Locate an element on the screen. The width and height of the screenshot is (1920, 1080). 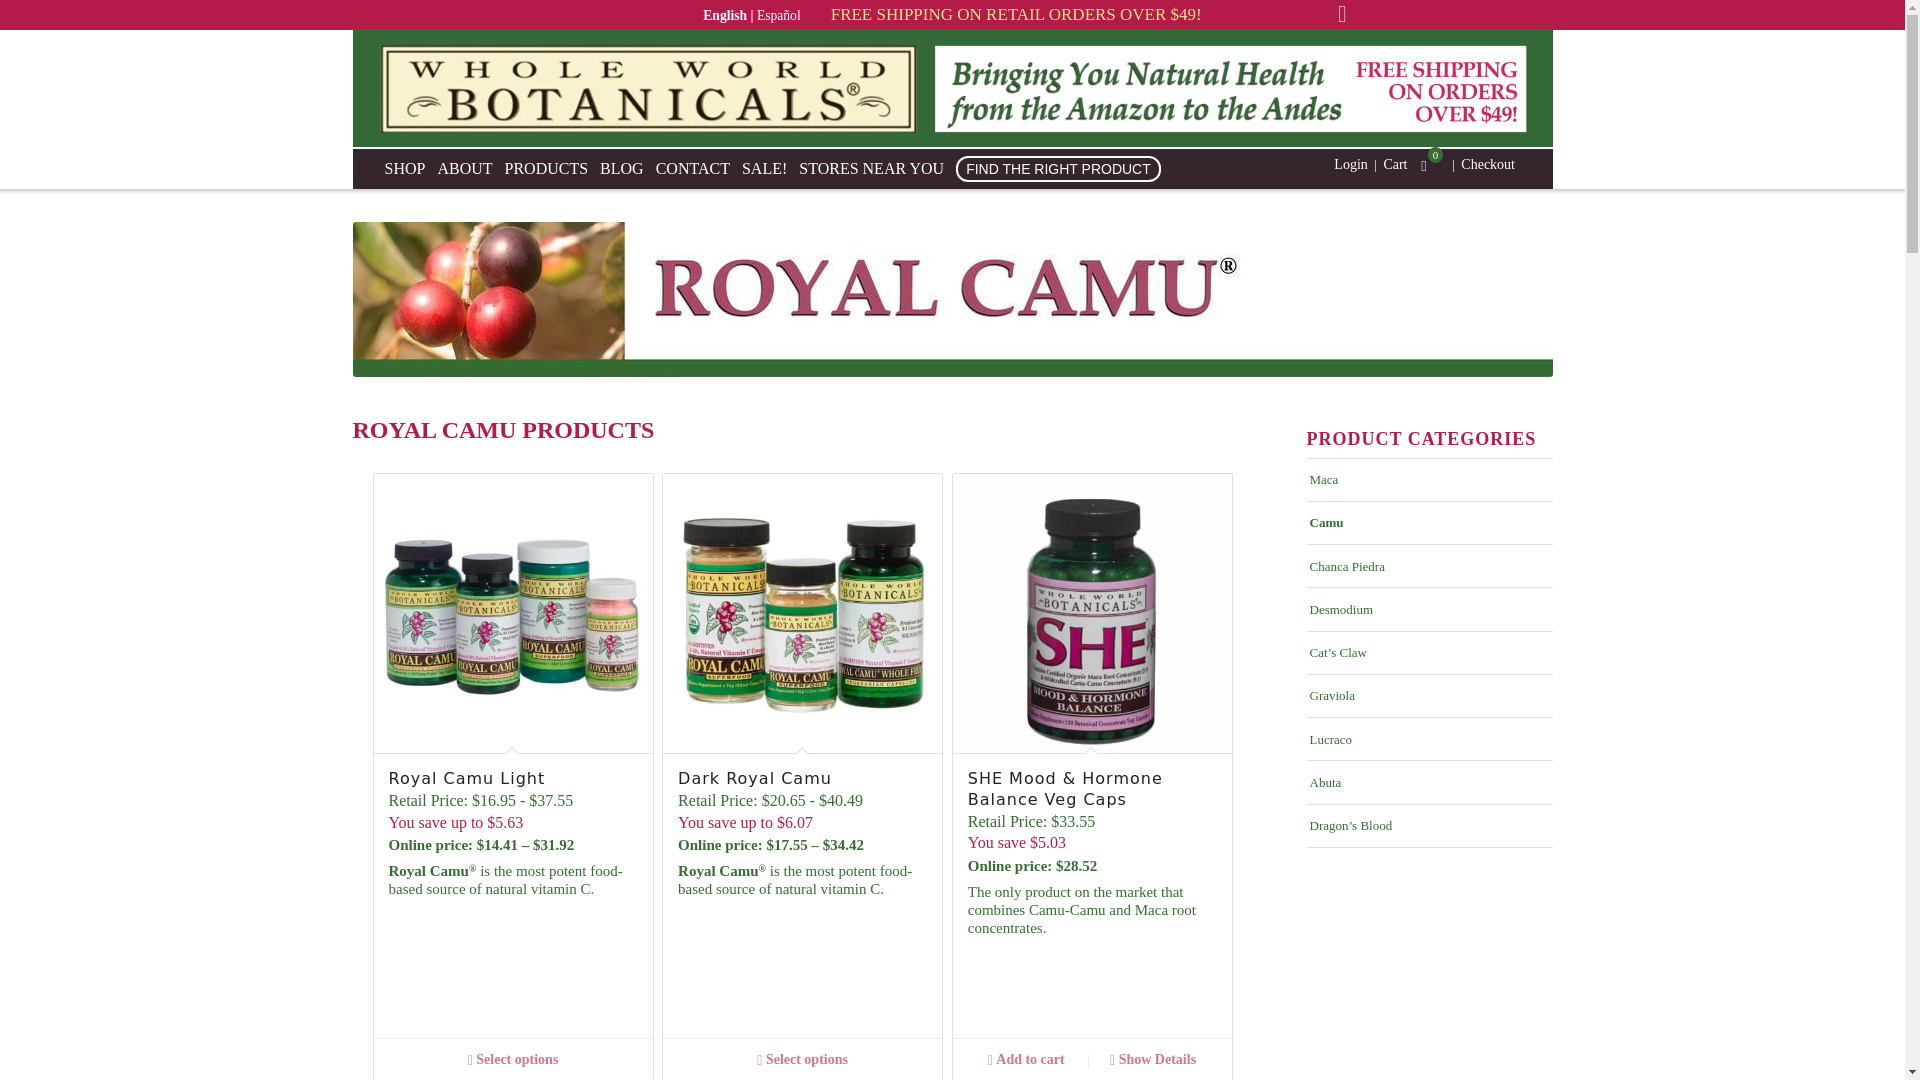
Royal-Camu is located at coordinates (951, 299).